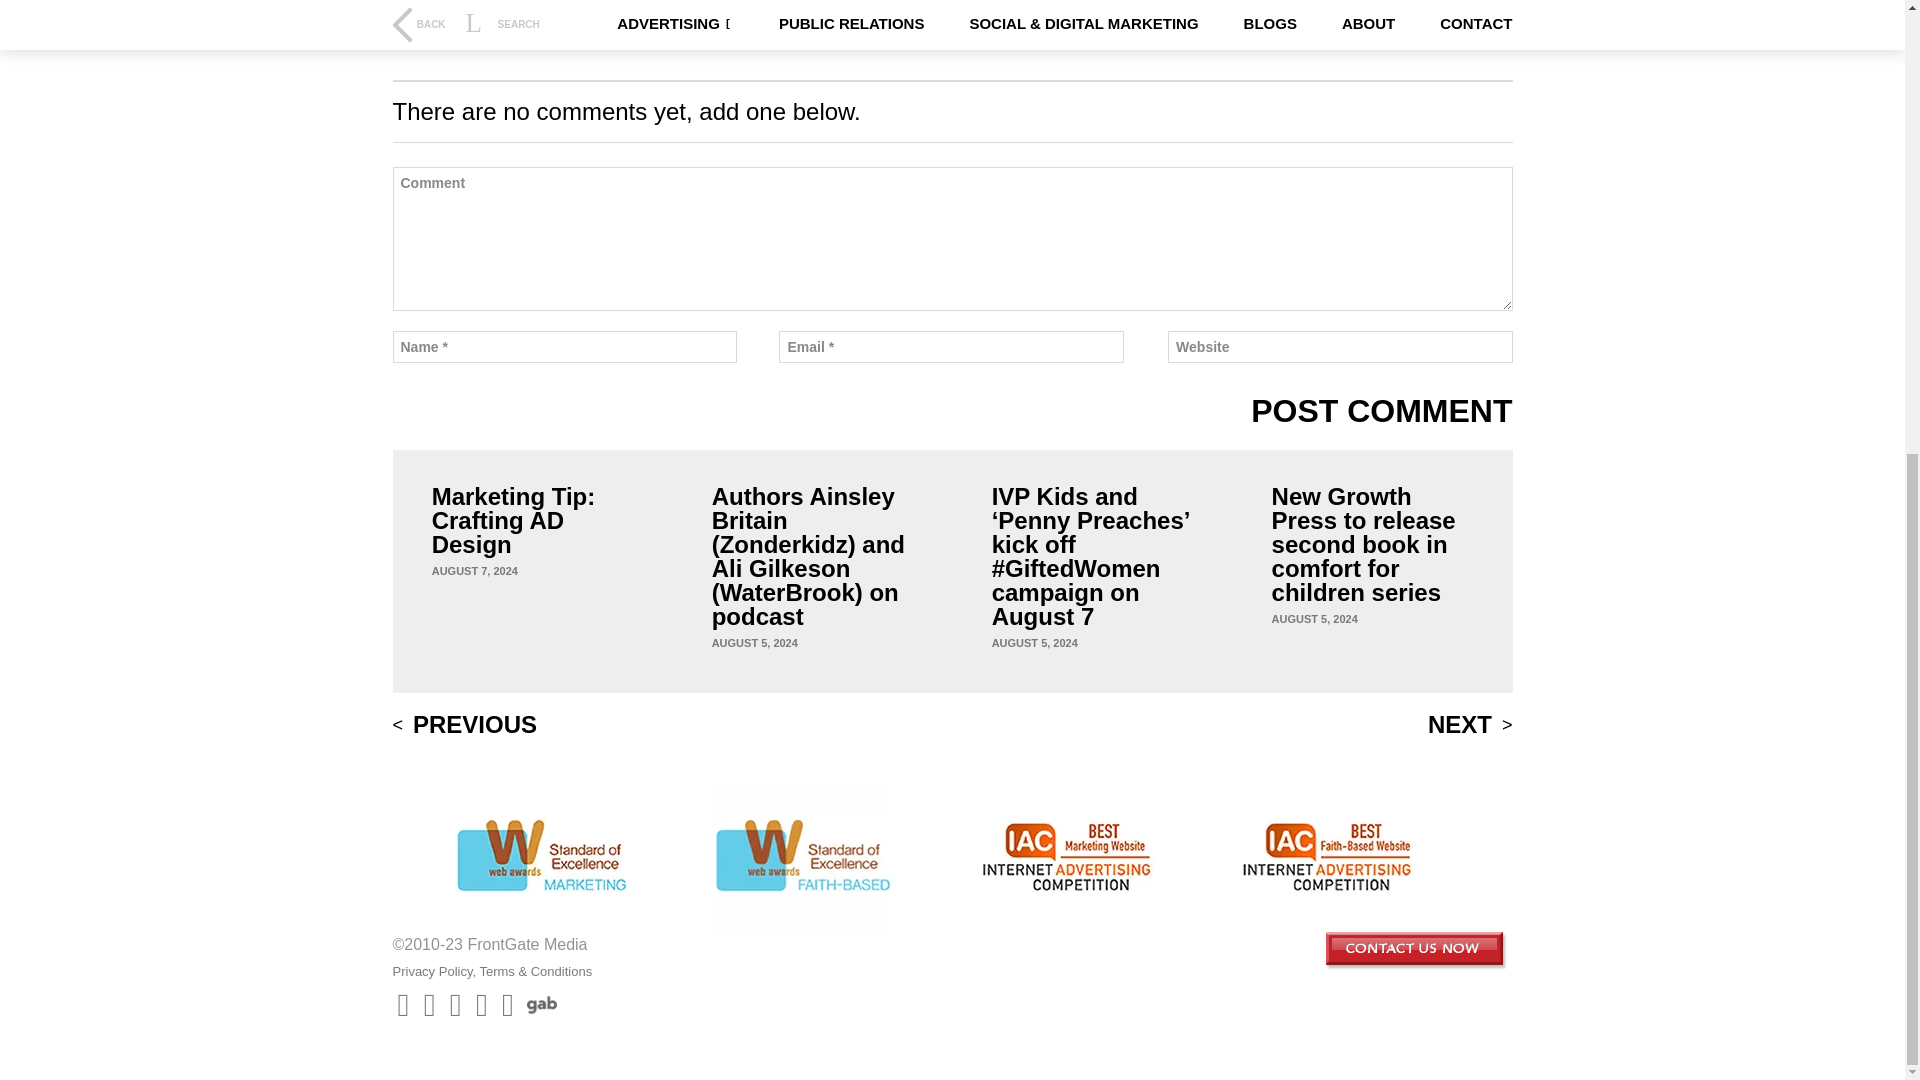  Describe the element at coordinates (1034, 643) in the screenshot. I see `AUGUST 5, 2024` at that location.